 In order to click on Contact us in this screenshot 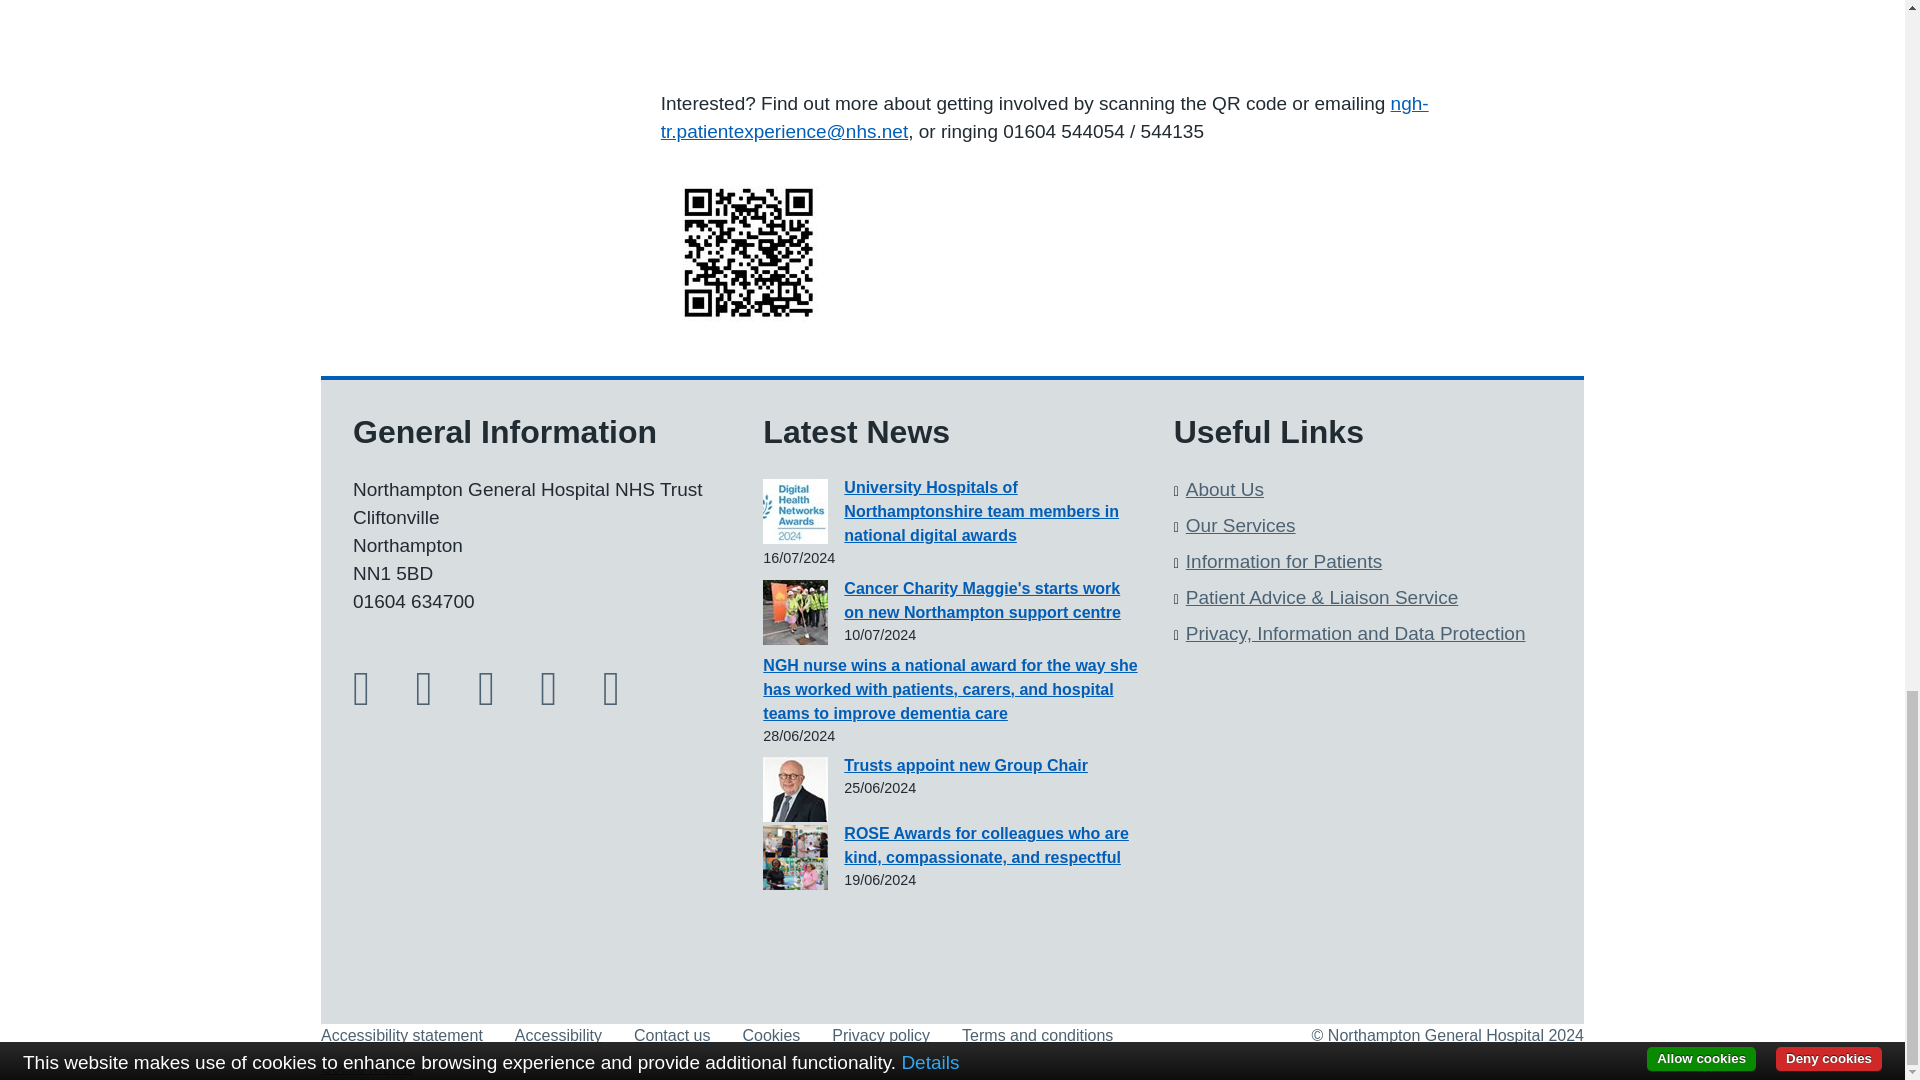, I will do `click(672, 1036)`.